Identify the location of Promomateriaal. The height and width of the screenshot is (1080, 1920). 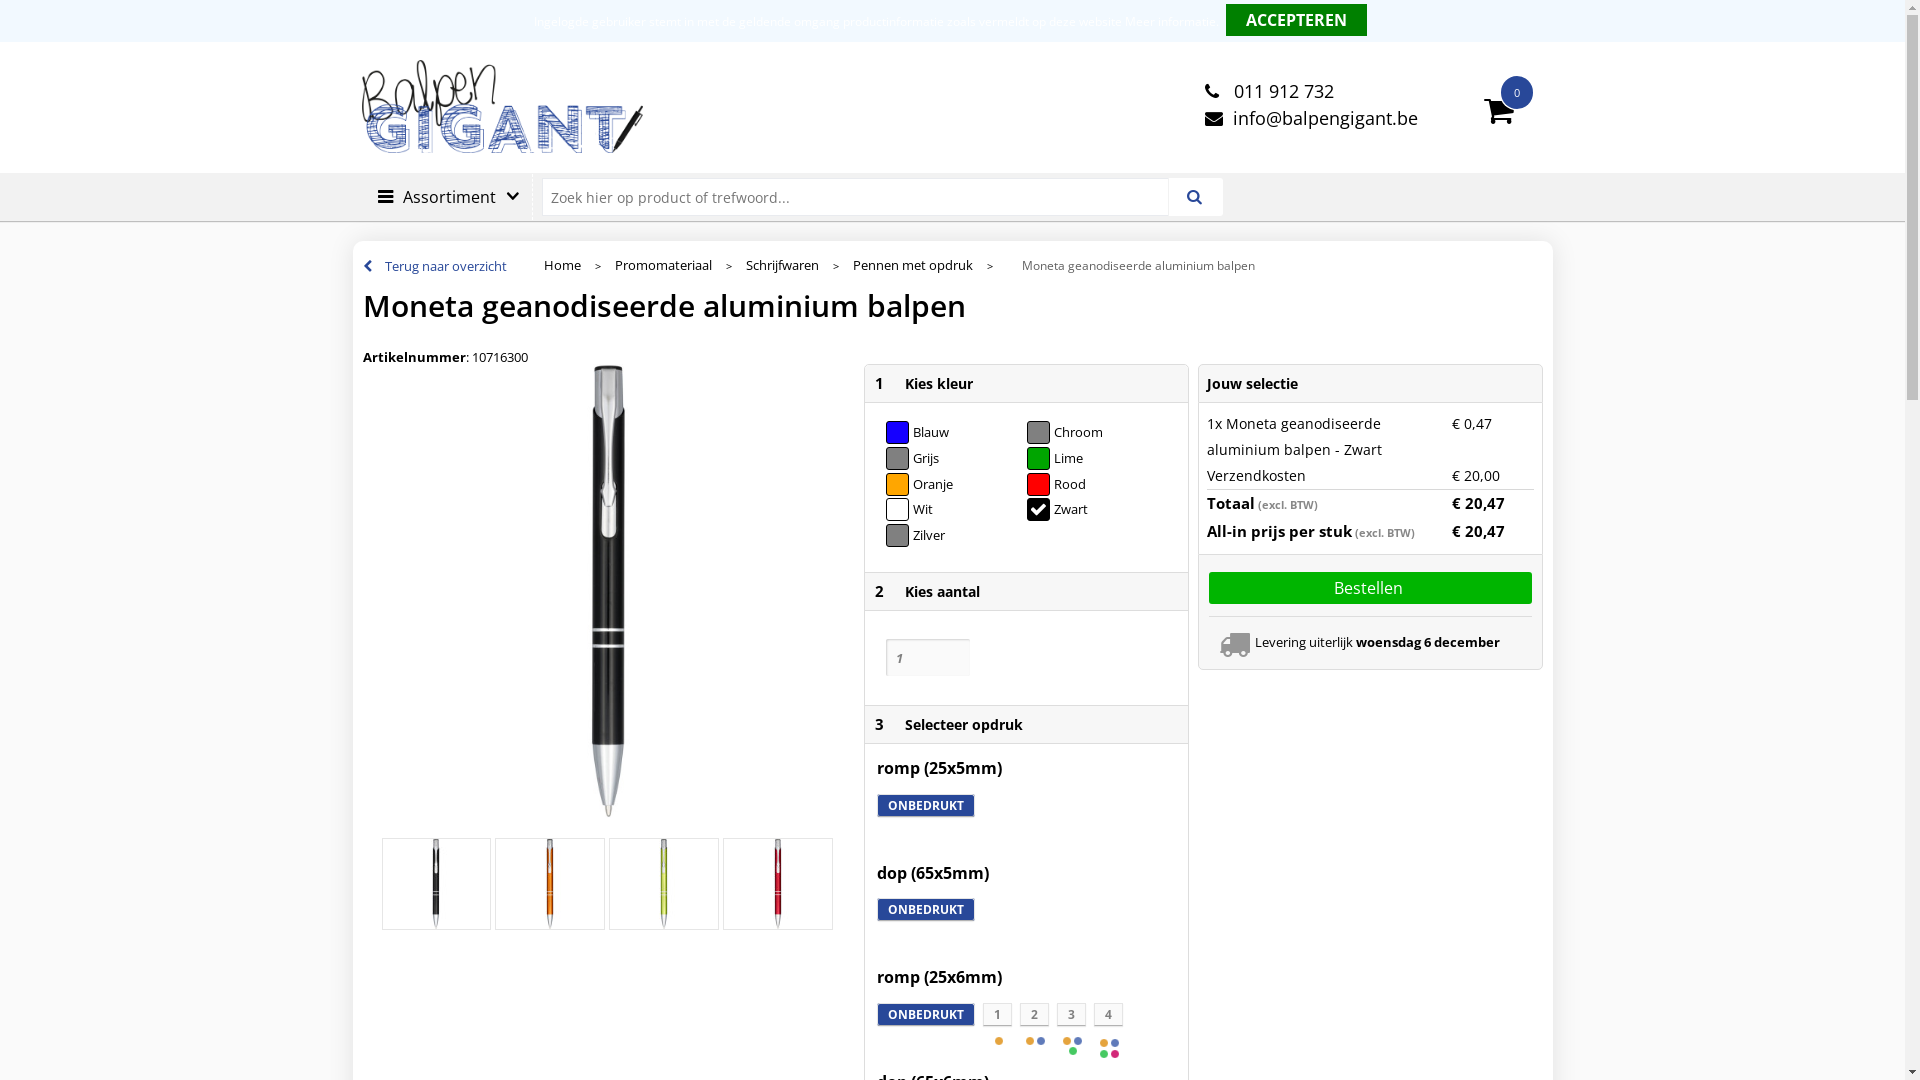
(662, 266).